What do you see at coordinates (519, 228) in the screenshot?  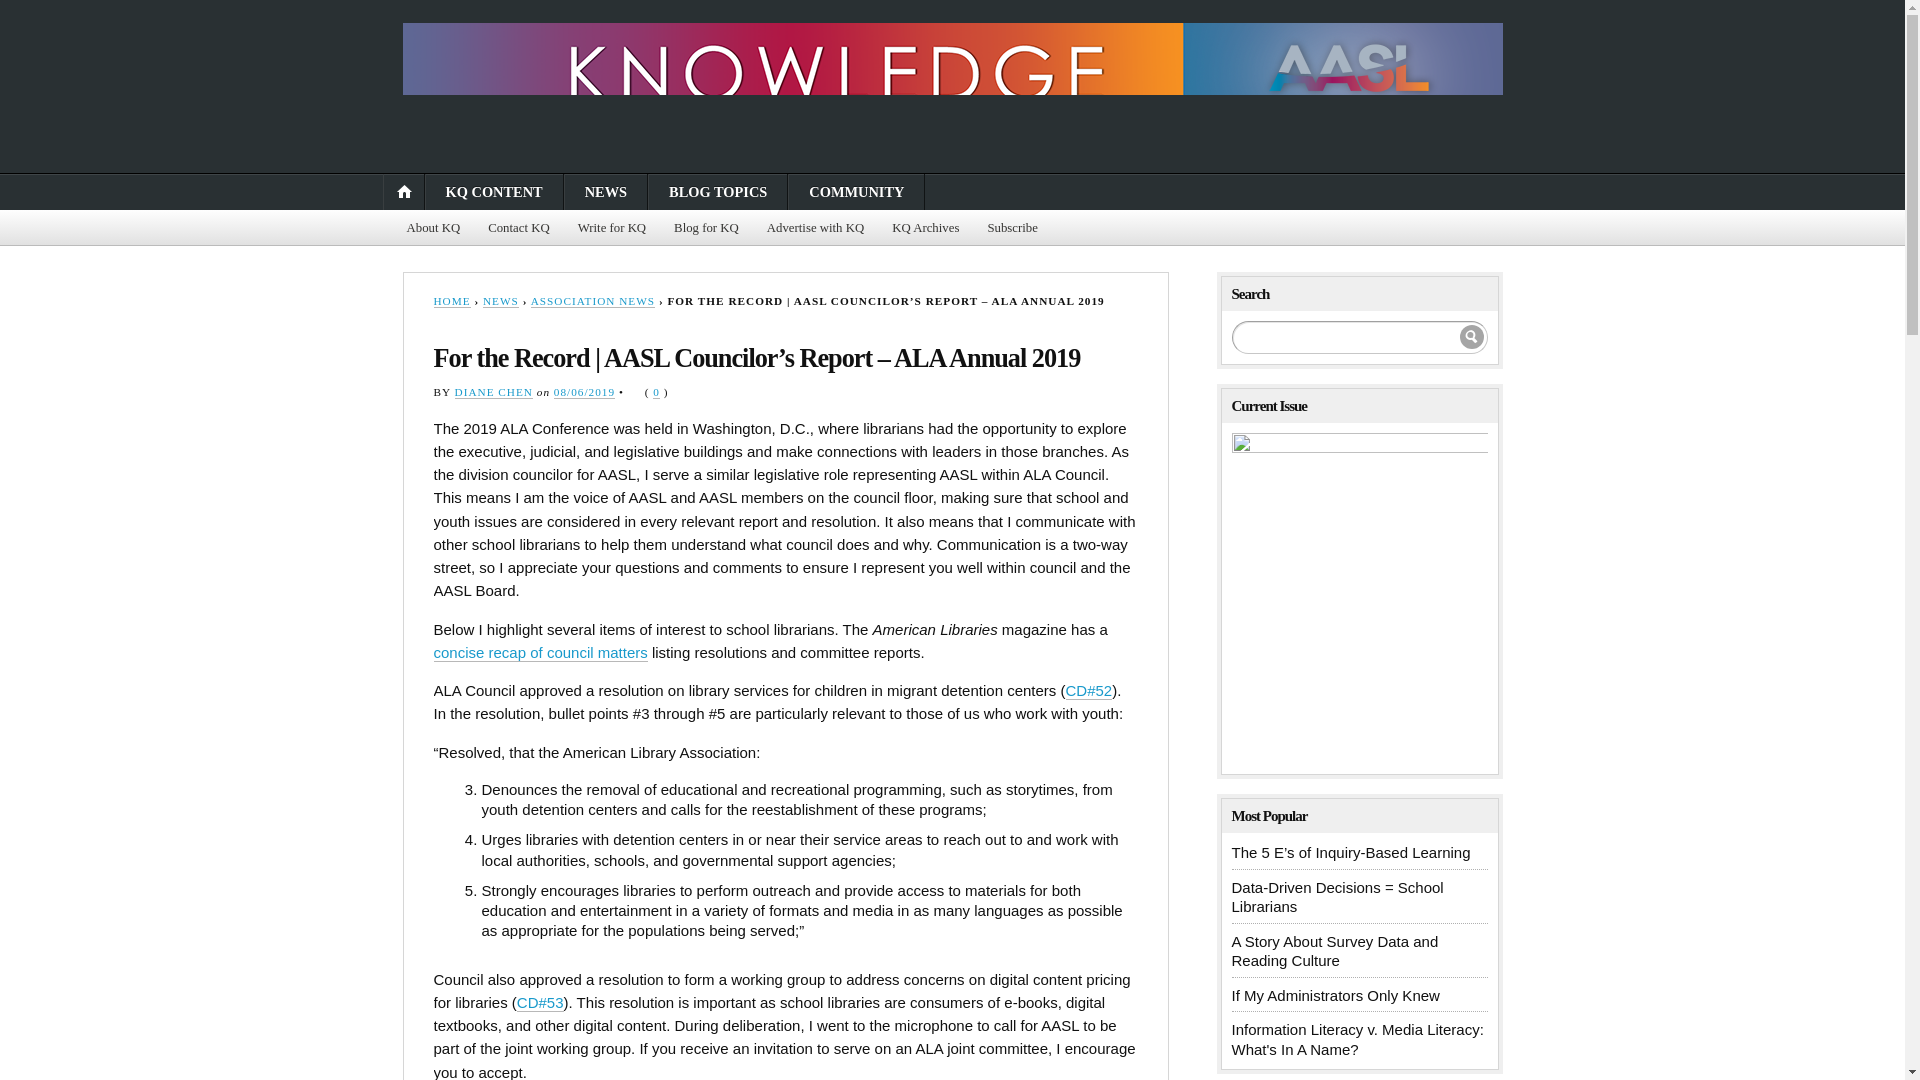 I see `Contact KQ` at bounding box center [519, 228].